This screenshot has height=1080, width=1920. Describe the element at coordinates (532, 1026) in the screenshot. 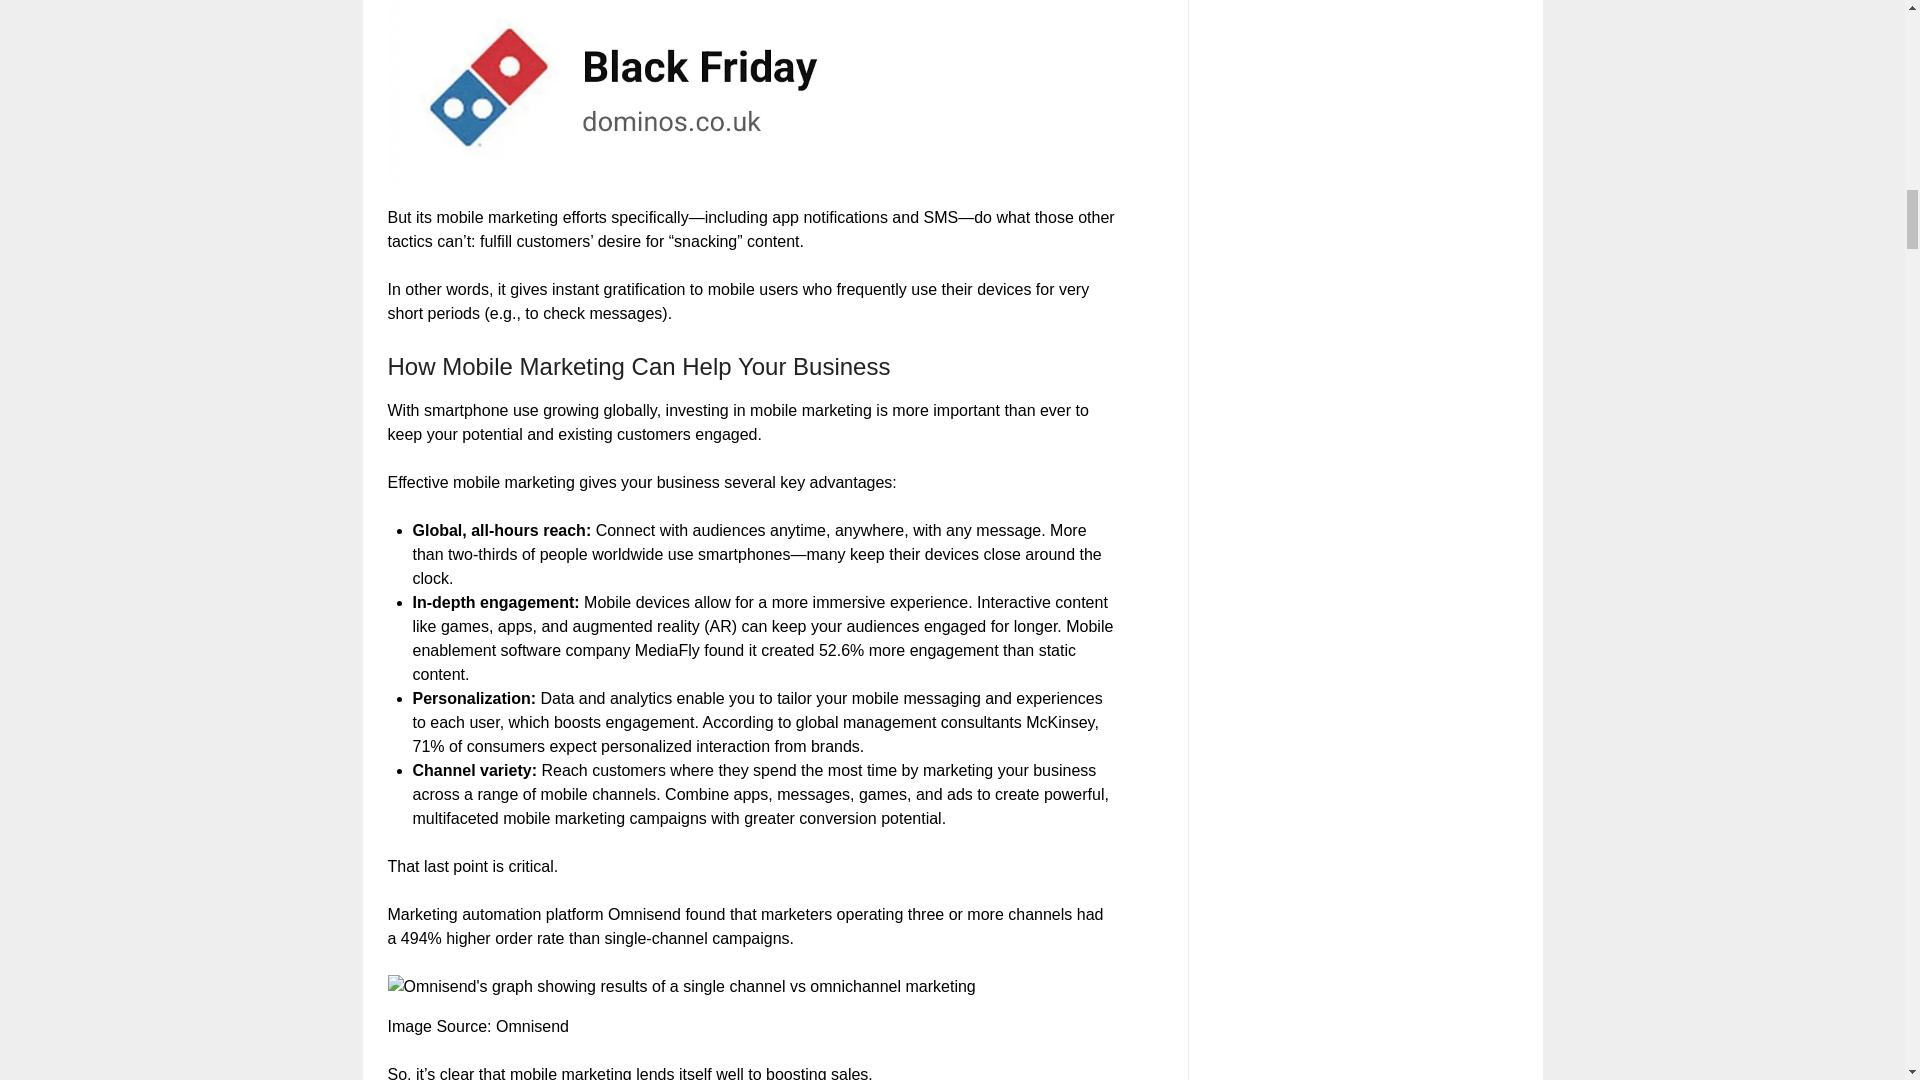

I see `Omnisend` at that location.